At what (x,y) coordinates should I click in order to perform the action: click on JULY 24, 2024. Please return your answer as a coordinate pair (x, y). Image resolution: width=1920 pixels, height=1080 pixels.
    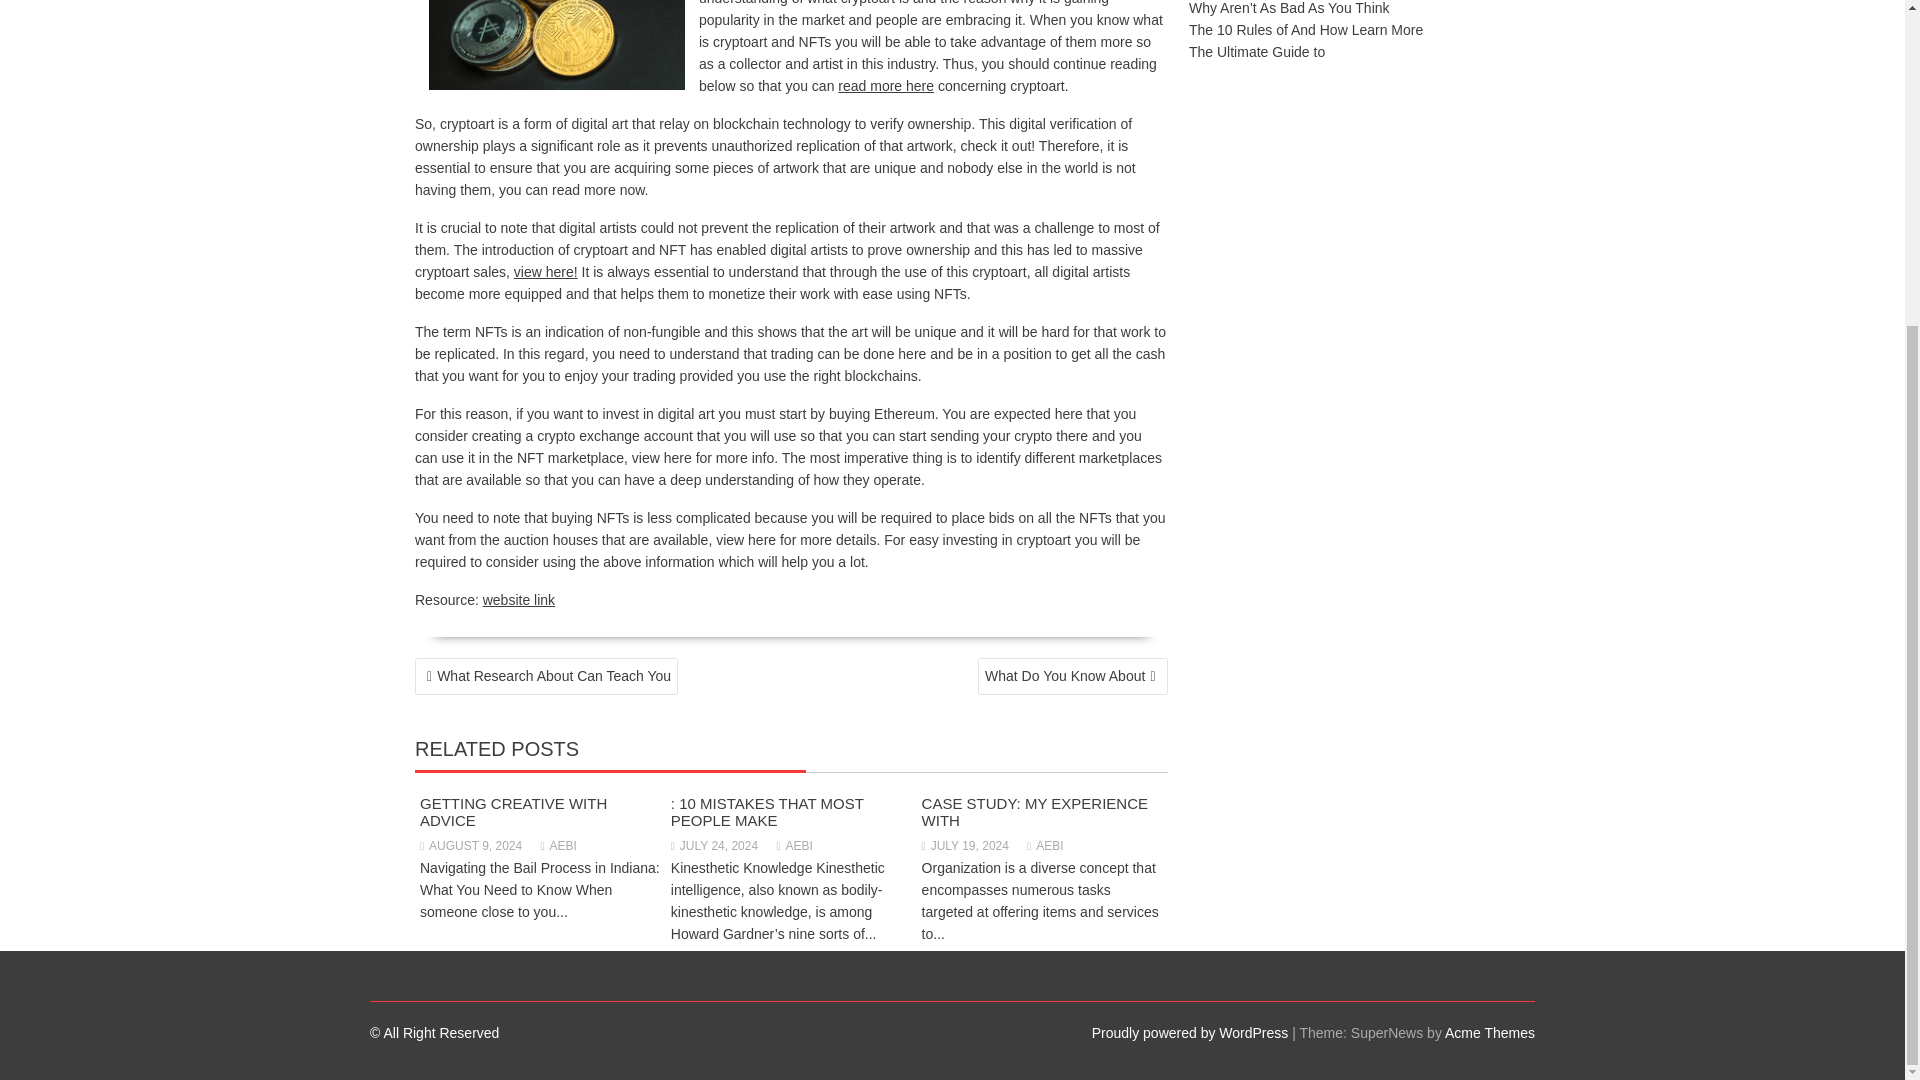
    Looking at the image, I should click on (714, 846).